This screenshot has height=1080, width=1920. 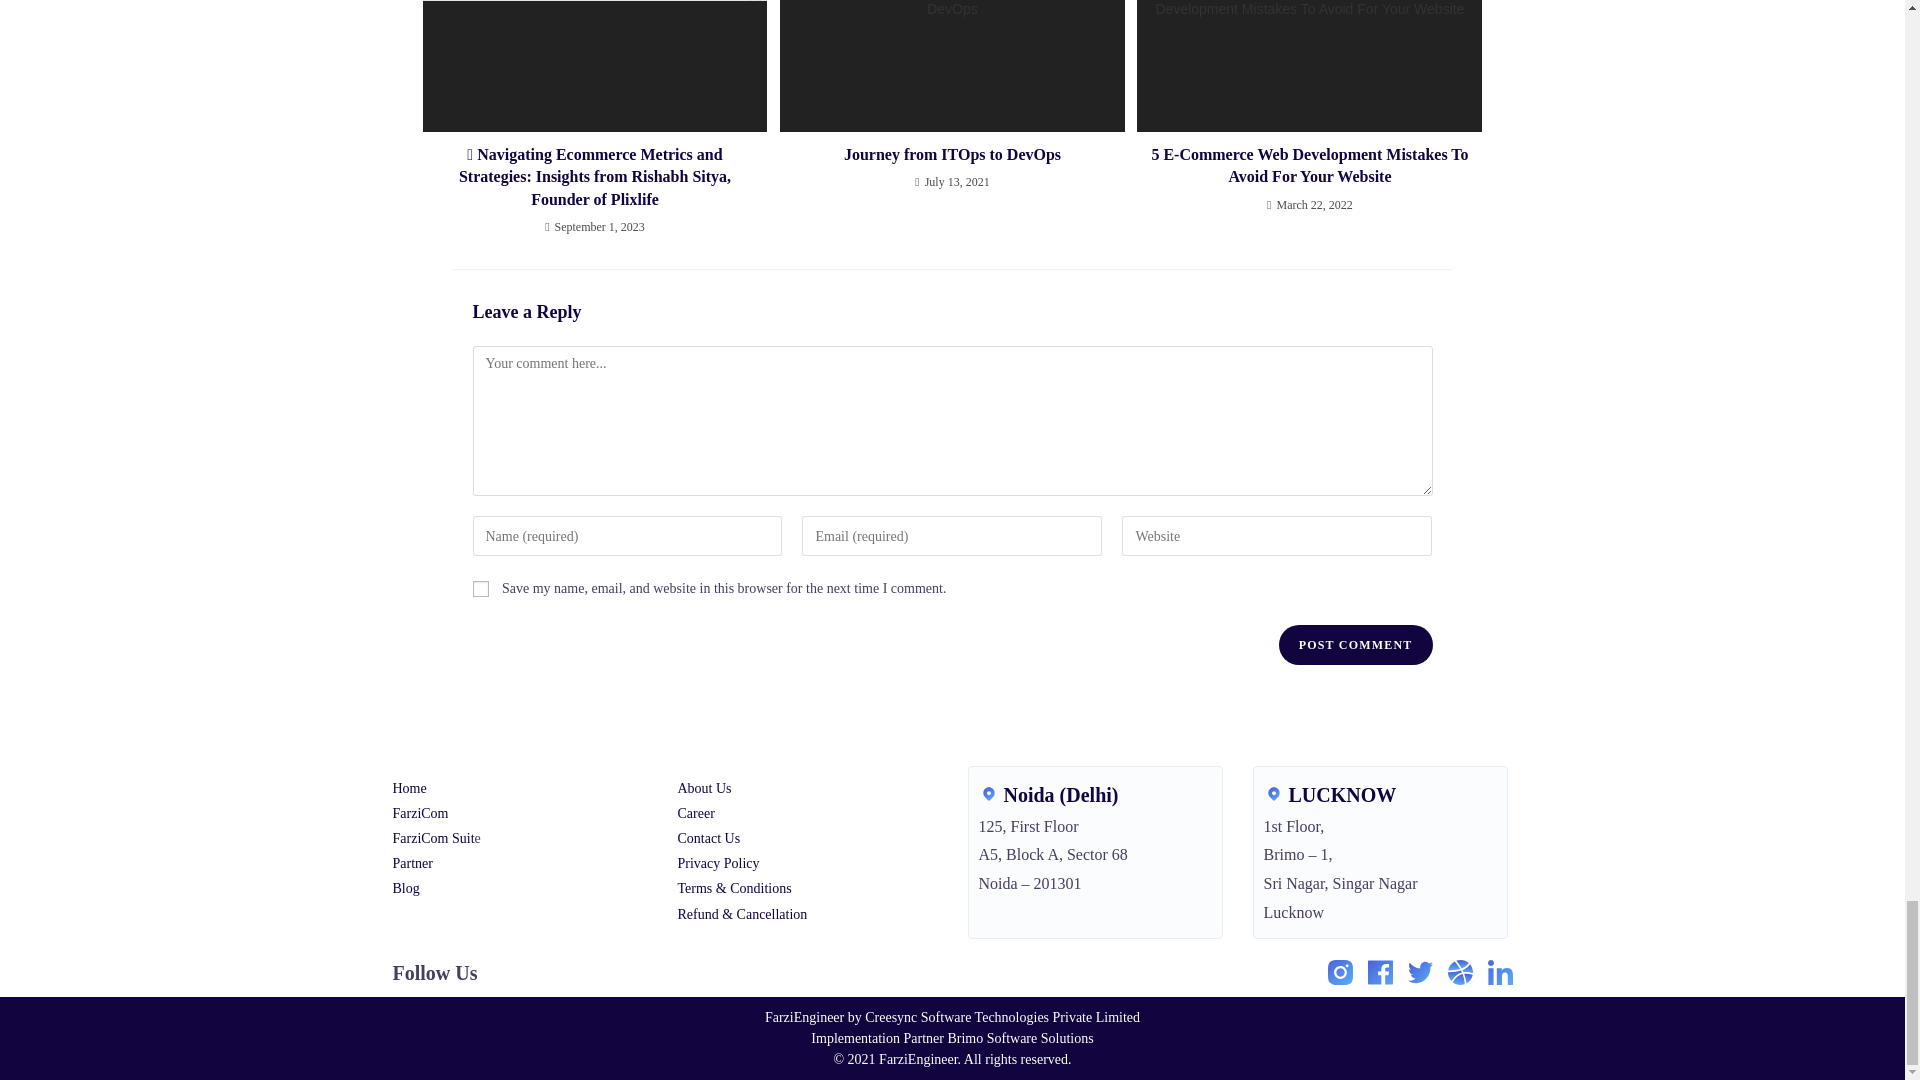 I want to click on Journey from ITOps to DevOps 3, so click(x=952, y=66).